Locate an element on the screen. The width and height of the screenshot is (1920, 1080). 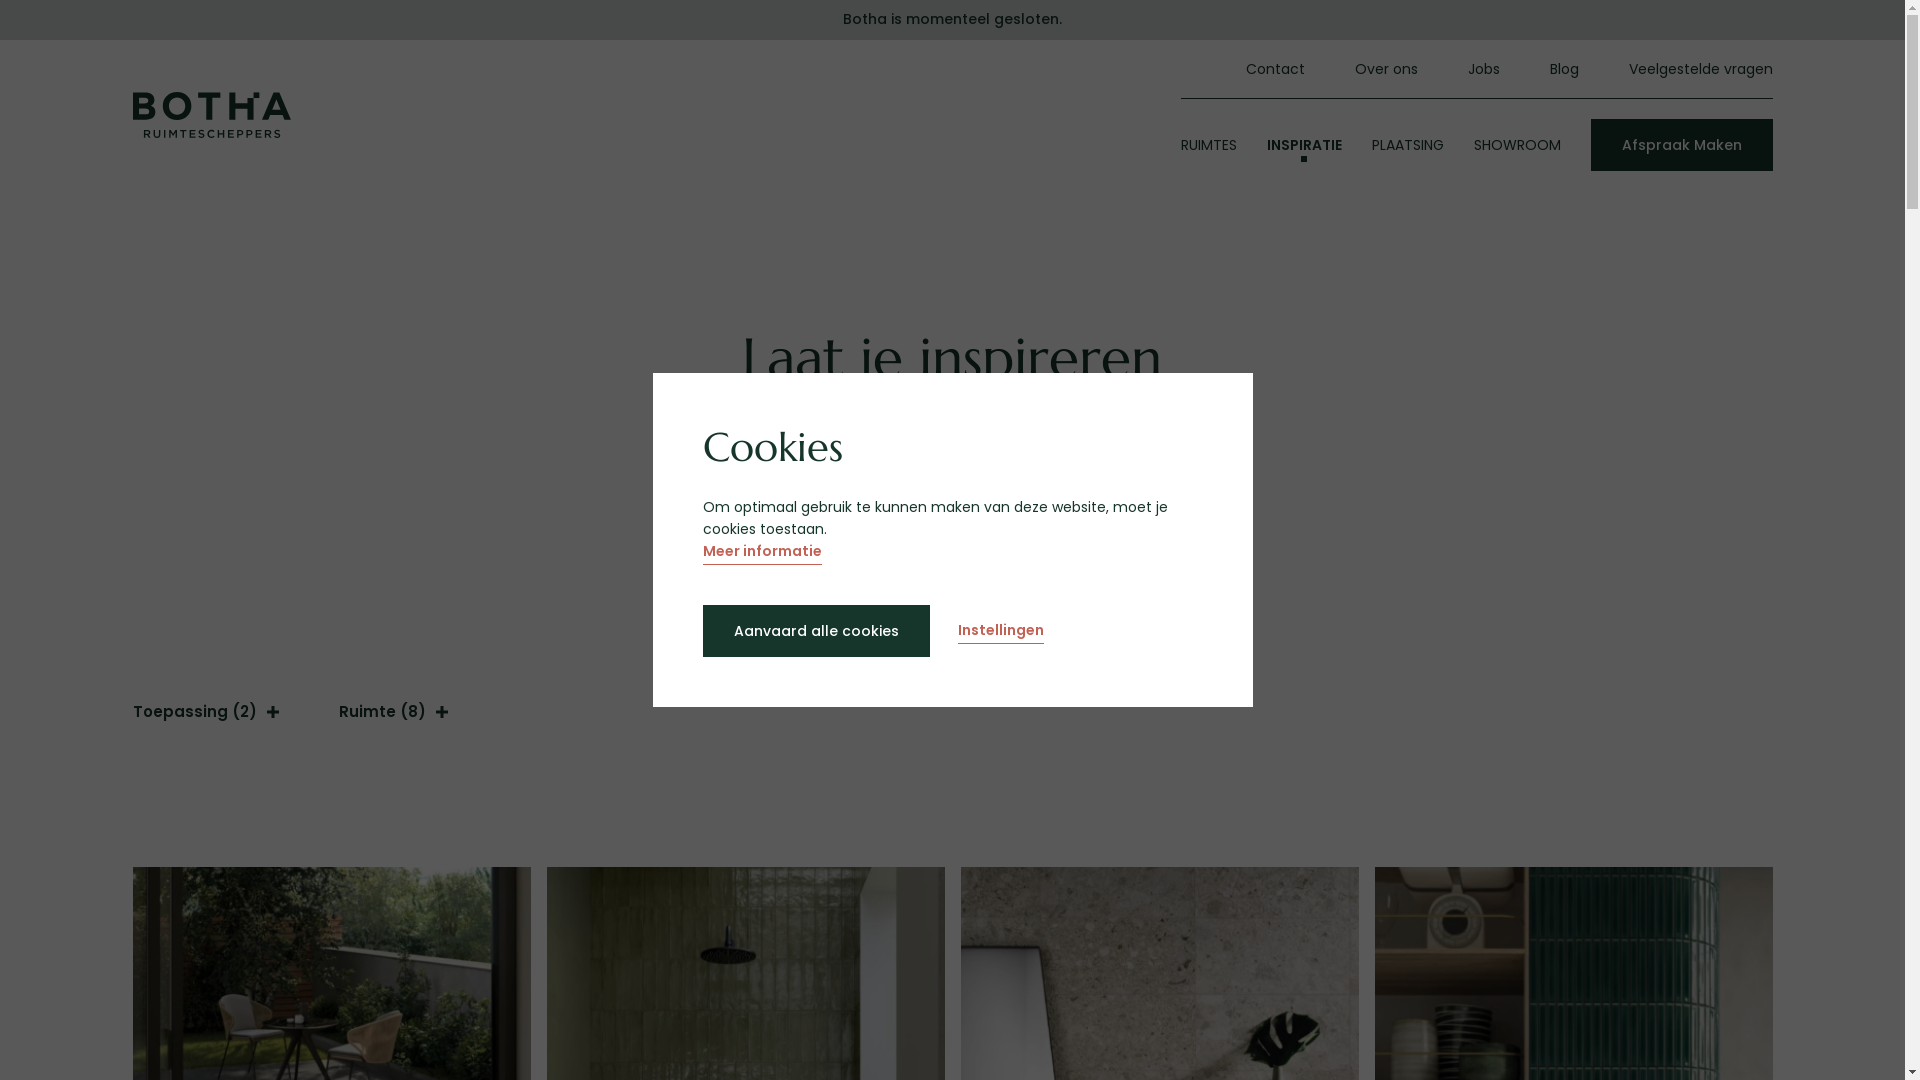
Instellingen is located at coordinates (1001, 632).